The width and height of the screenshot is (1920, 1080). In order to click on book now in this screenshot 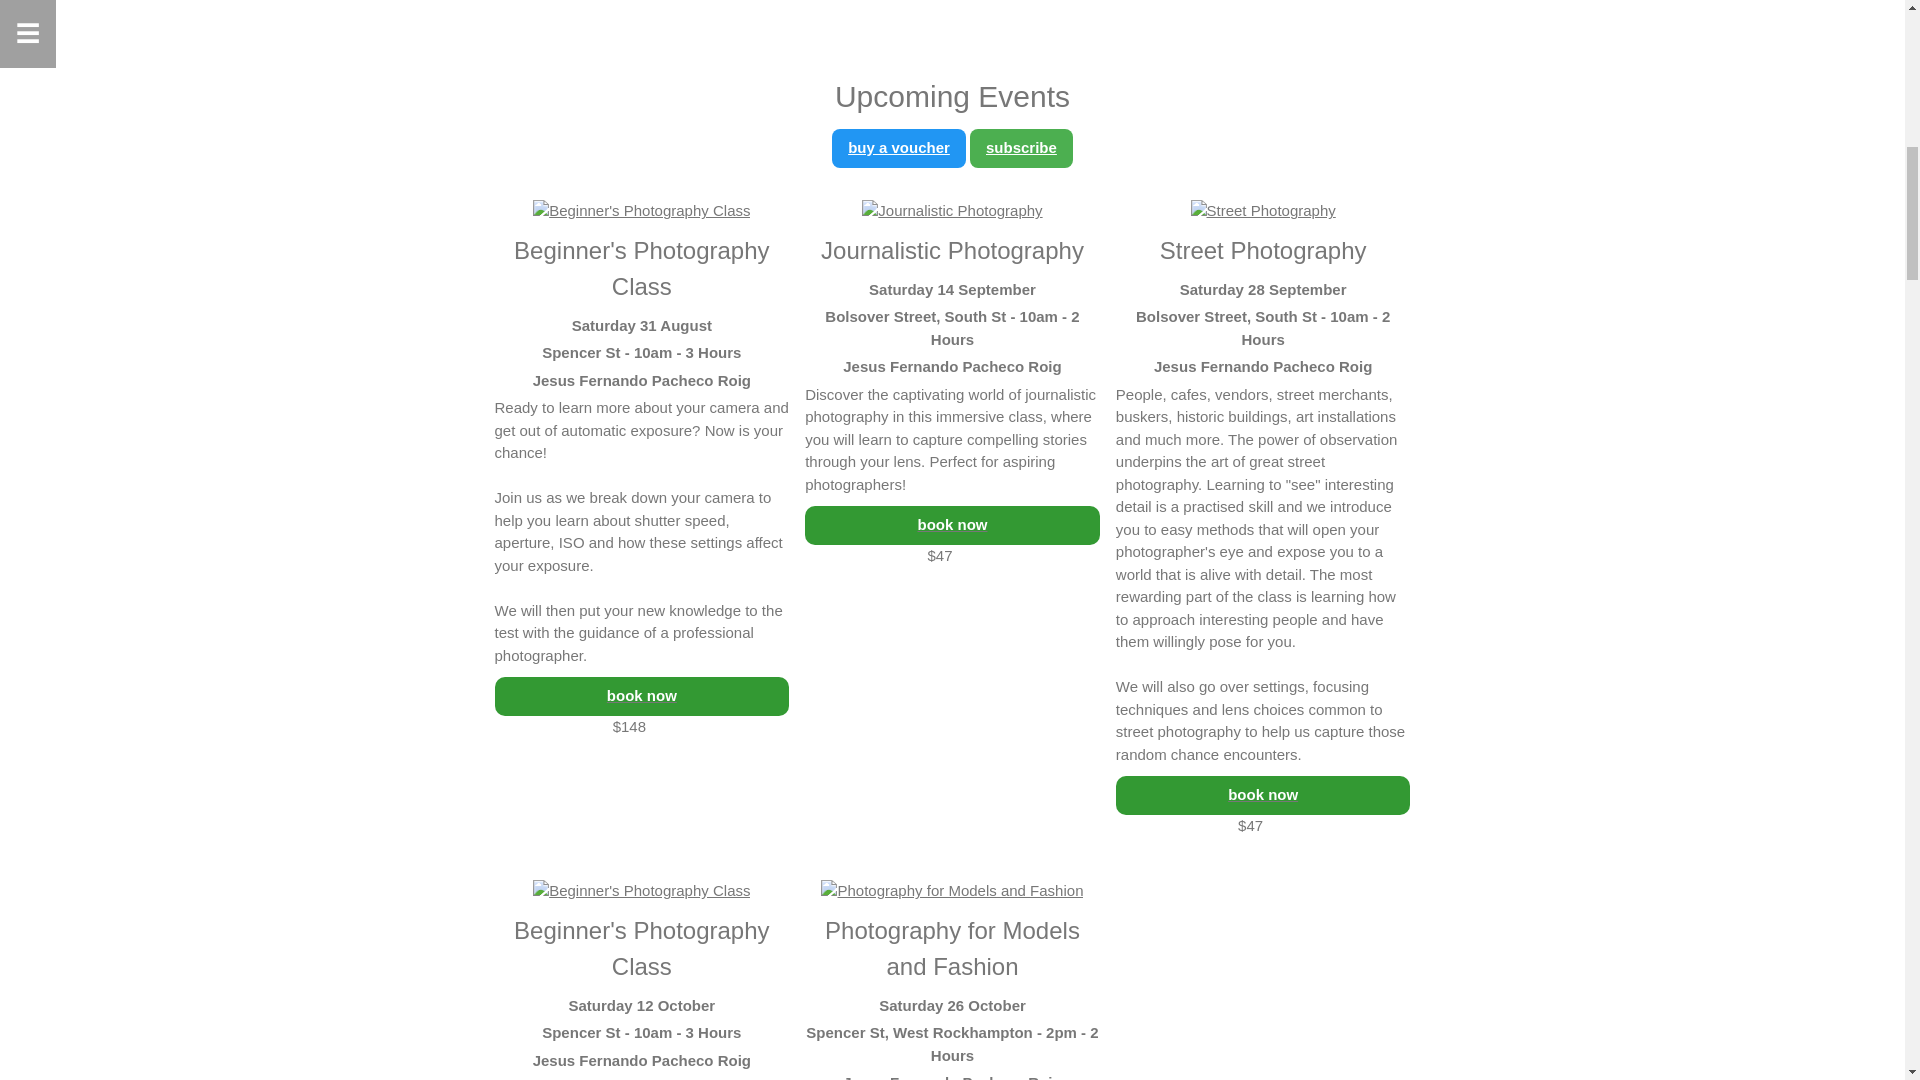, I will do `click(641, 696)`.